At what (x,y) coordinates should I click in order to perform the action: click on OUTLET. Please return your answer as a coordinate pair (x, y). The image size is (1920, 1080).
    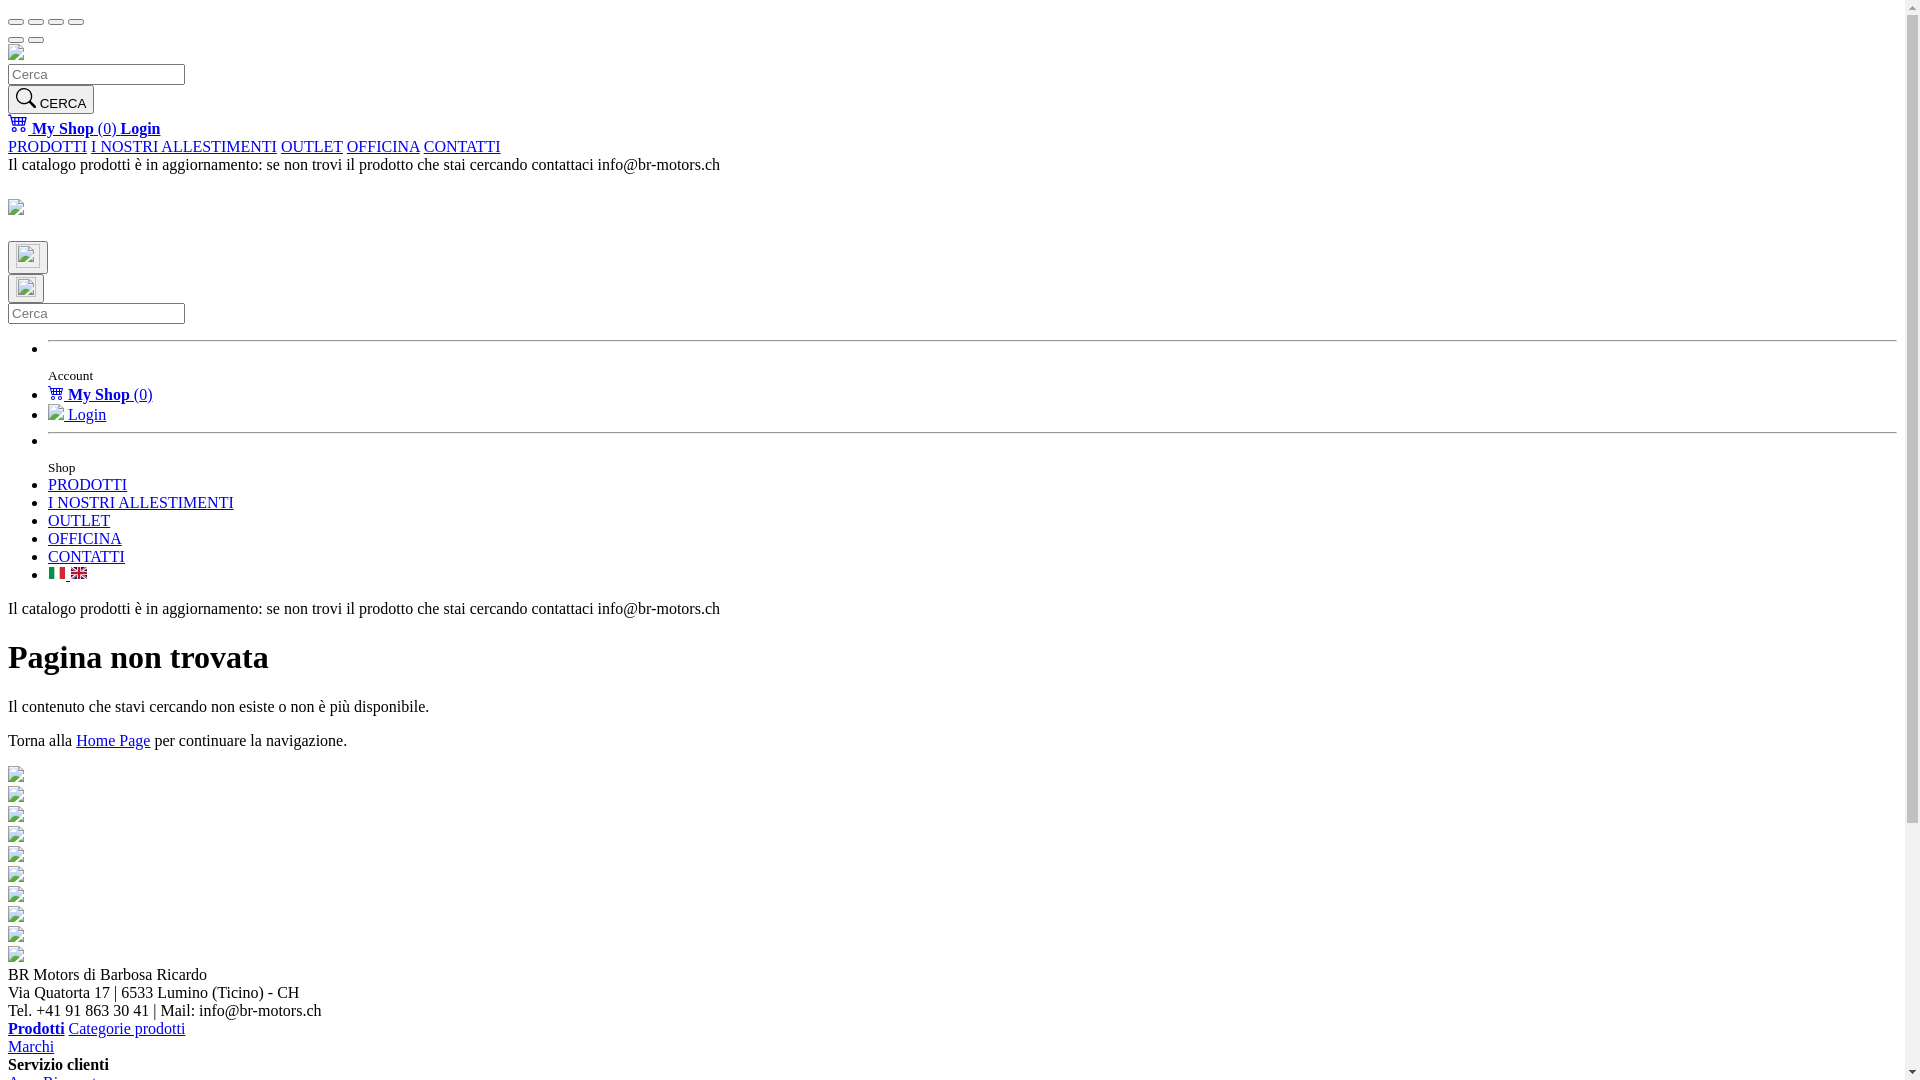
    Looking at the image, I should click on (312, 146).